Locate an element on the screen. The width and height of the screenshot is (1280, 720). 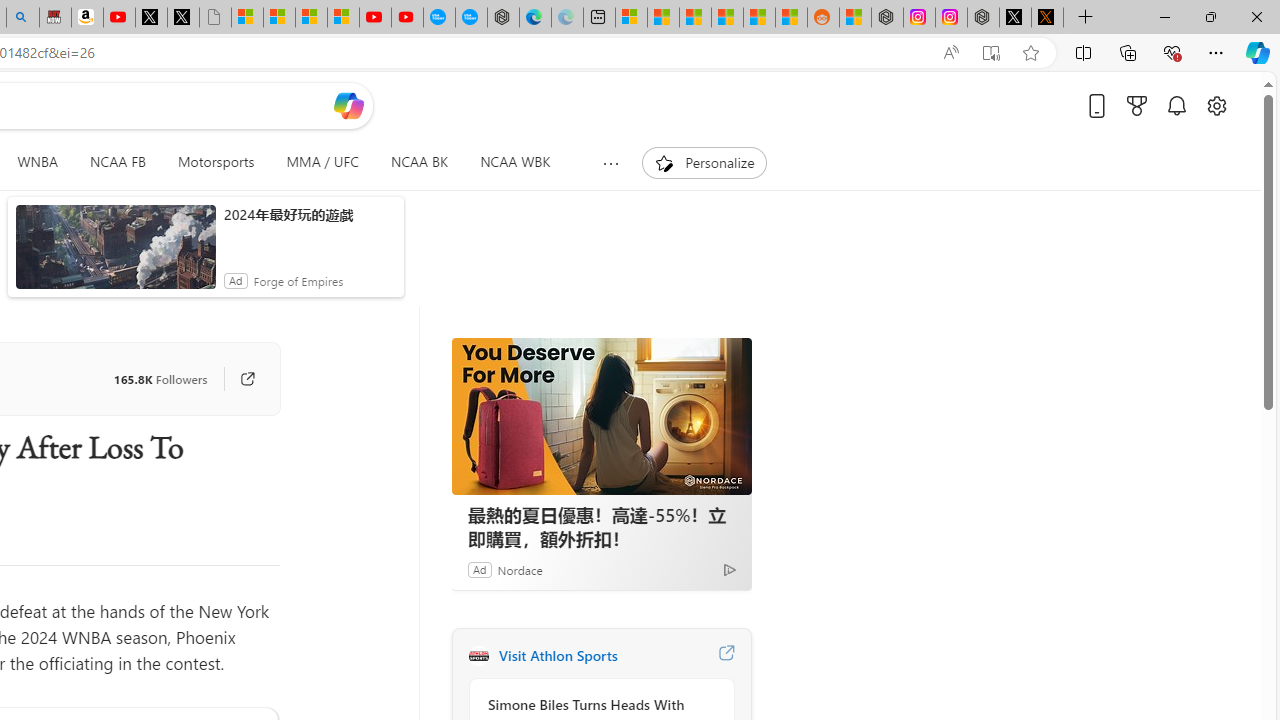
Shanghai, China hourly forecast | Microsoft Weather is located at coordinates (694, 18).